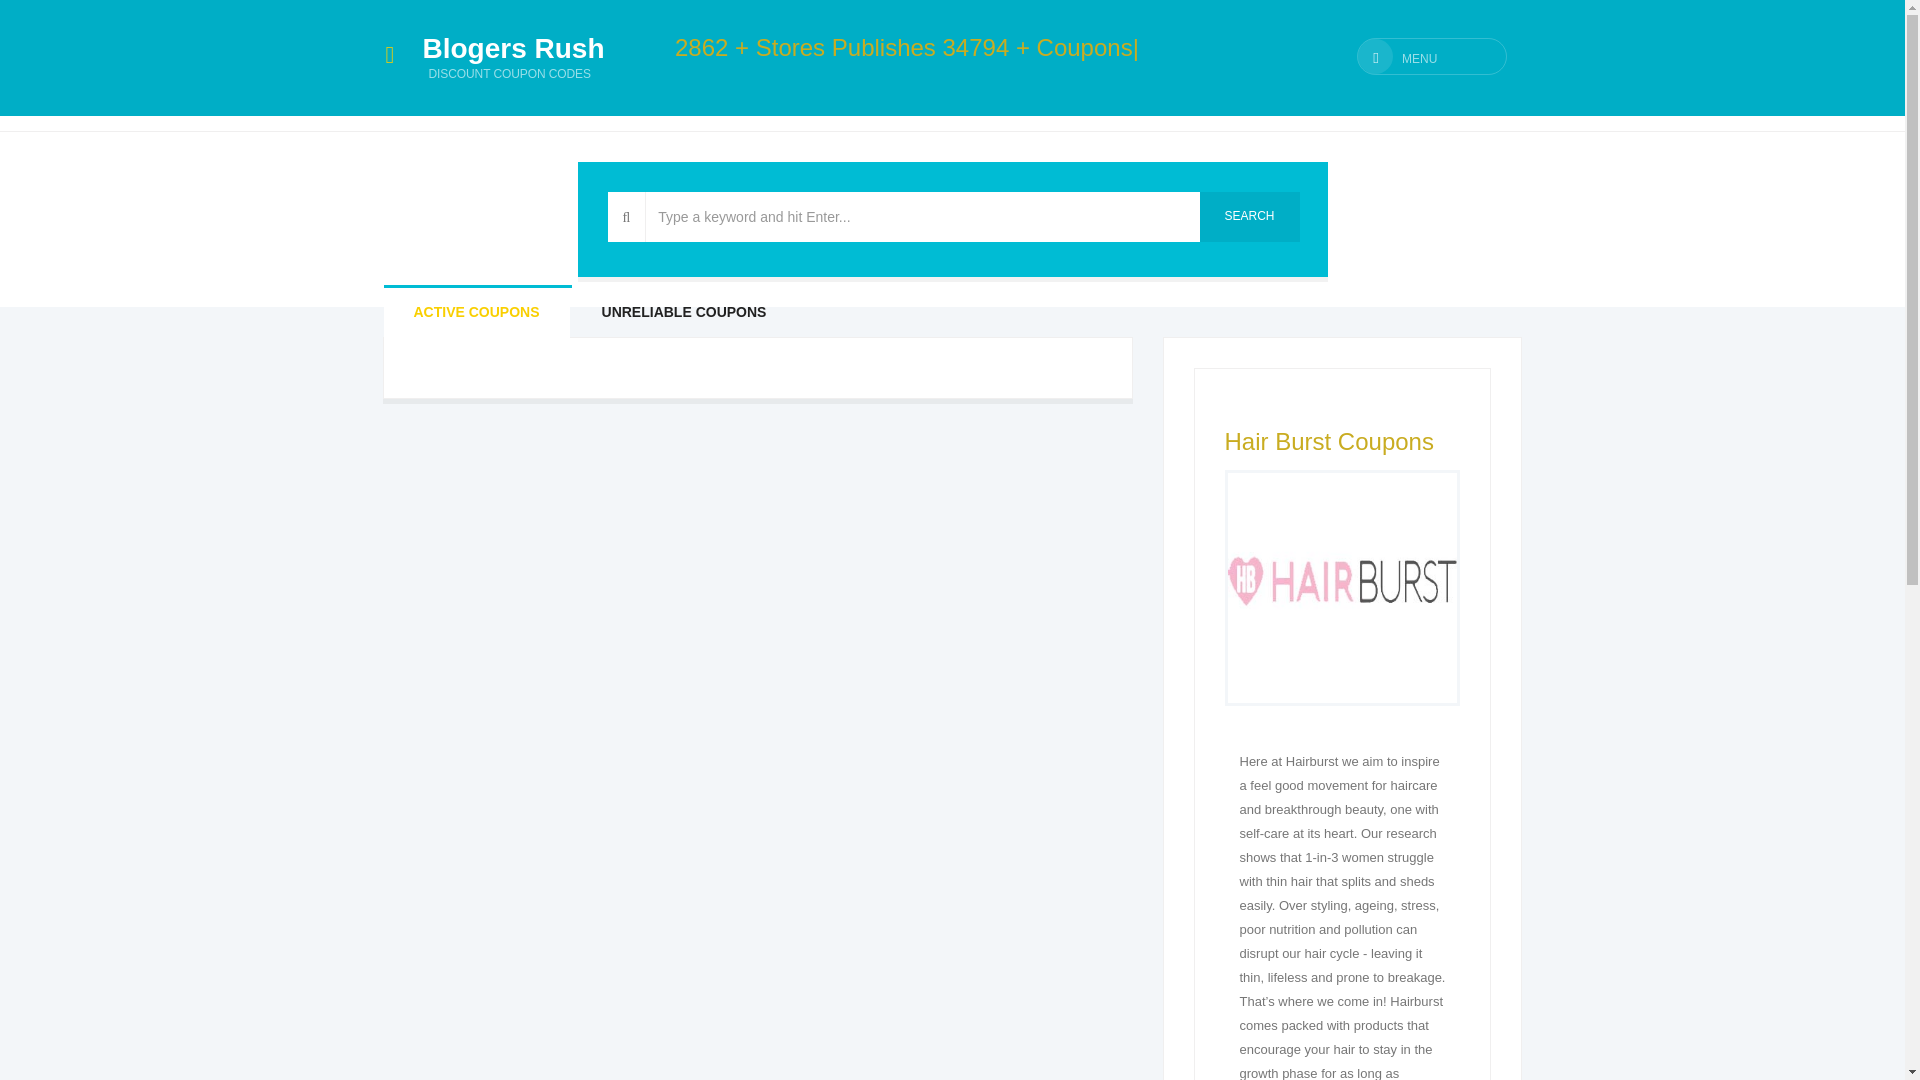 The height and width of the screenshot is (1080, 1920). What do you see at coordinates (477, 313) in the screenshot?
I see `ACTIVE COUPONS` at bounding box center [477, 313].